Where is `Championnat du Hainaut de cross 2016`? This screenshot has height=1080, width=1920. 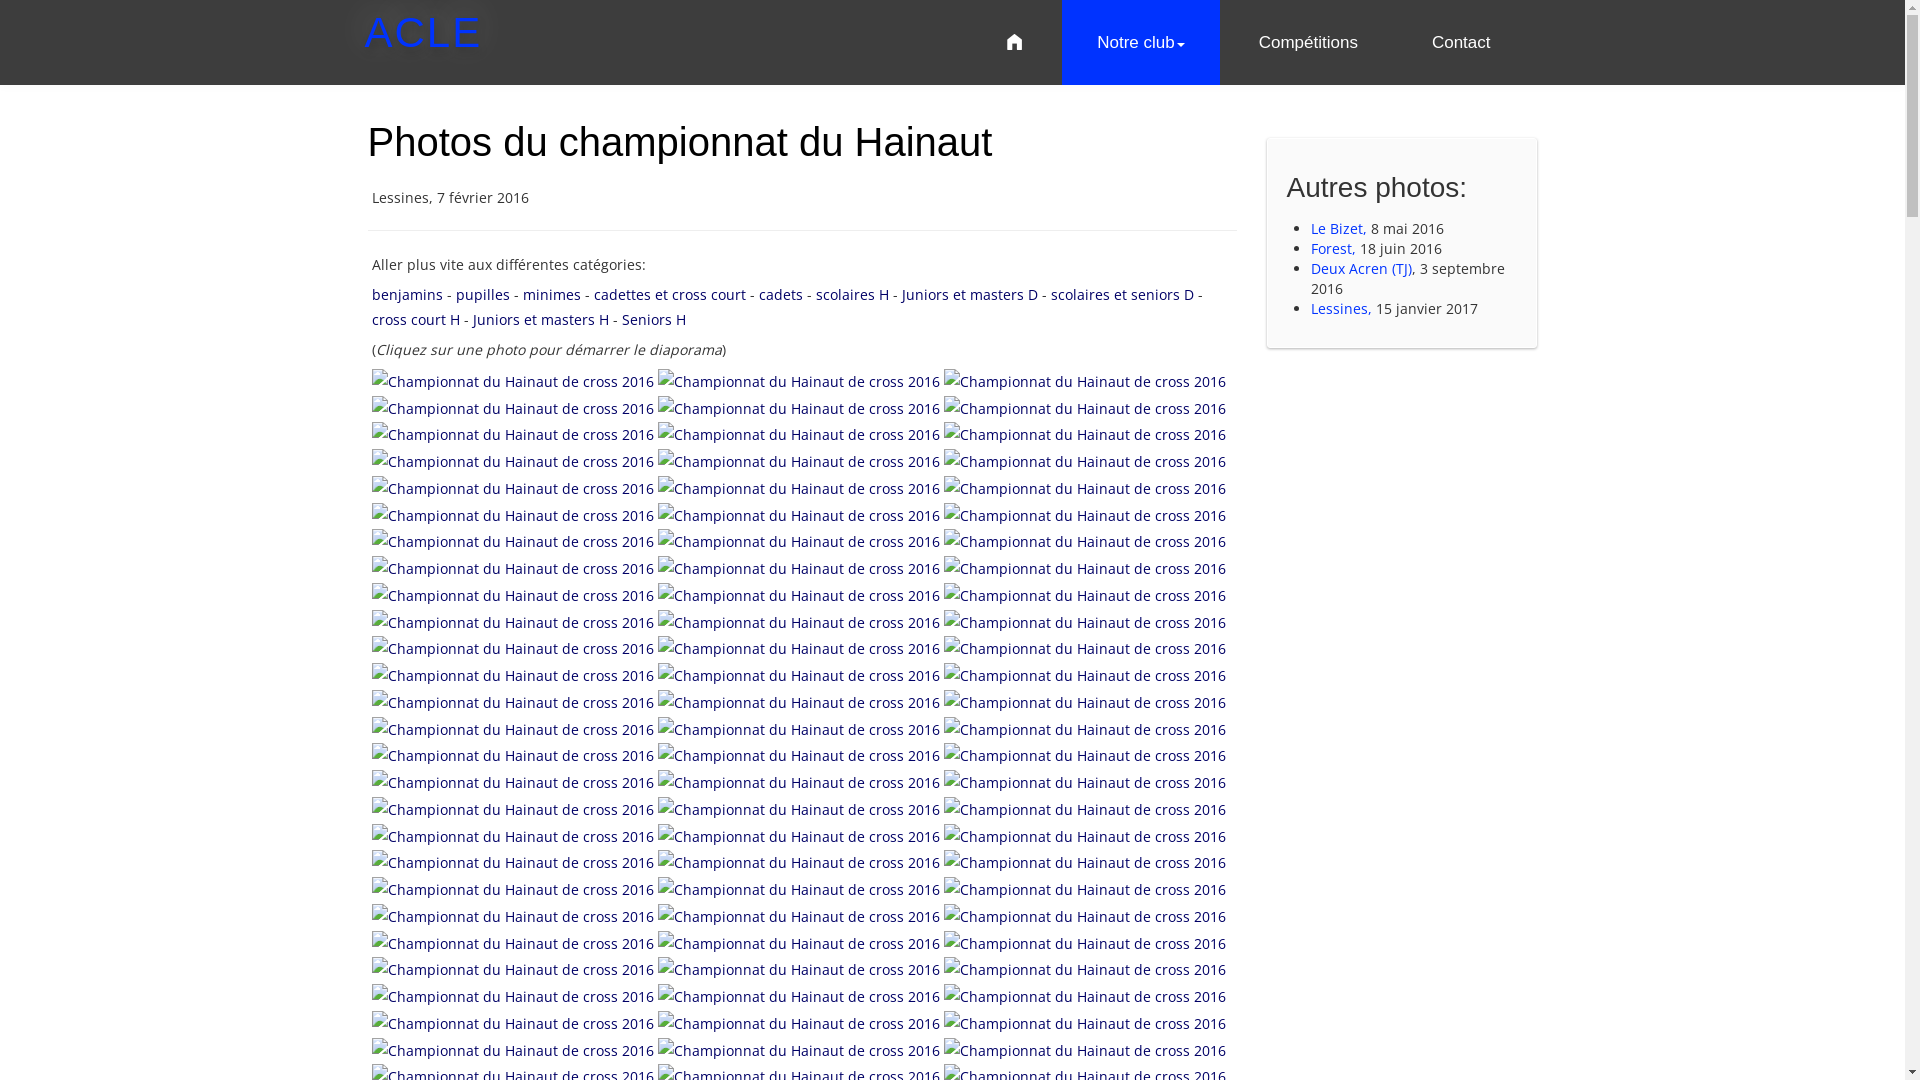 Championnat du Hainaut de cross 2016 is located at coordinates (801, 540).